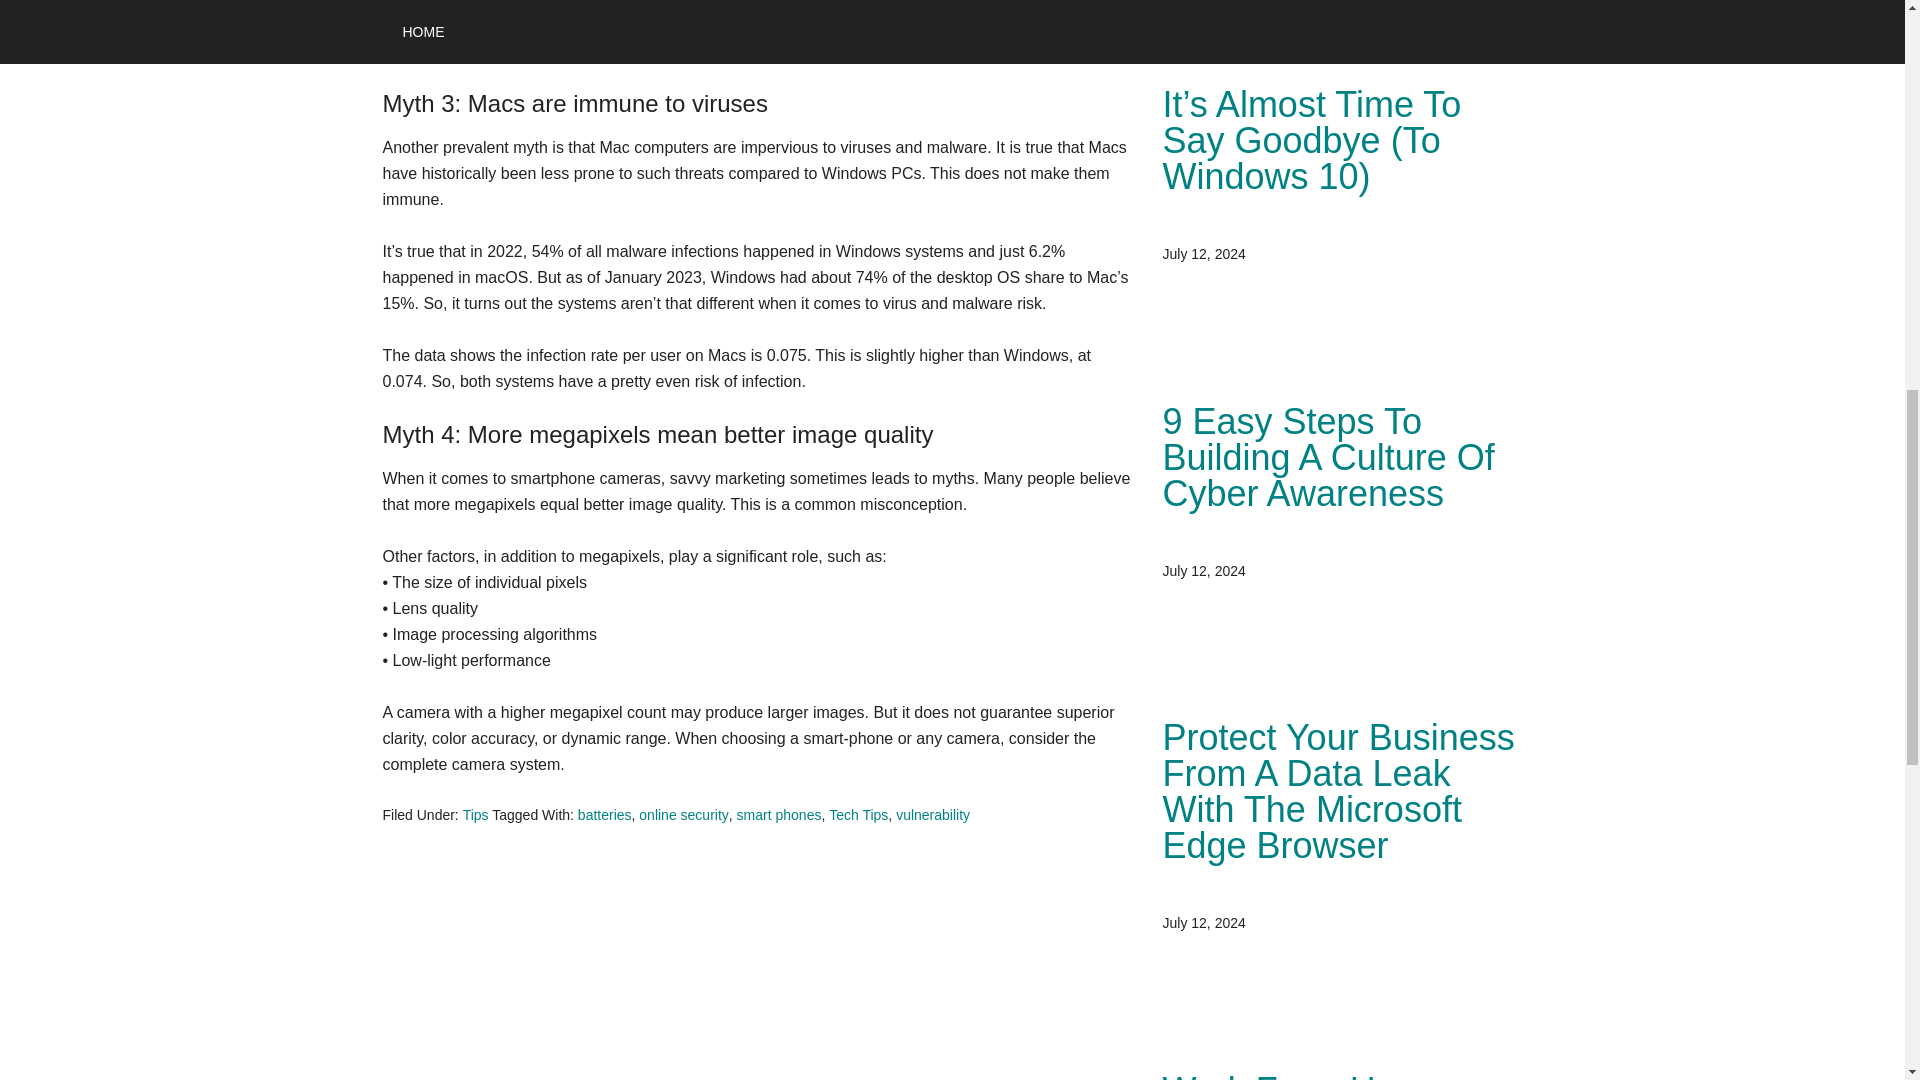 The width and height of the screenshot is (1920, 1080). I want to click on 9 Easy Steps To Building A Culture Of Cyber Awareness, so click(1327, 457).